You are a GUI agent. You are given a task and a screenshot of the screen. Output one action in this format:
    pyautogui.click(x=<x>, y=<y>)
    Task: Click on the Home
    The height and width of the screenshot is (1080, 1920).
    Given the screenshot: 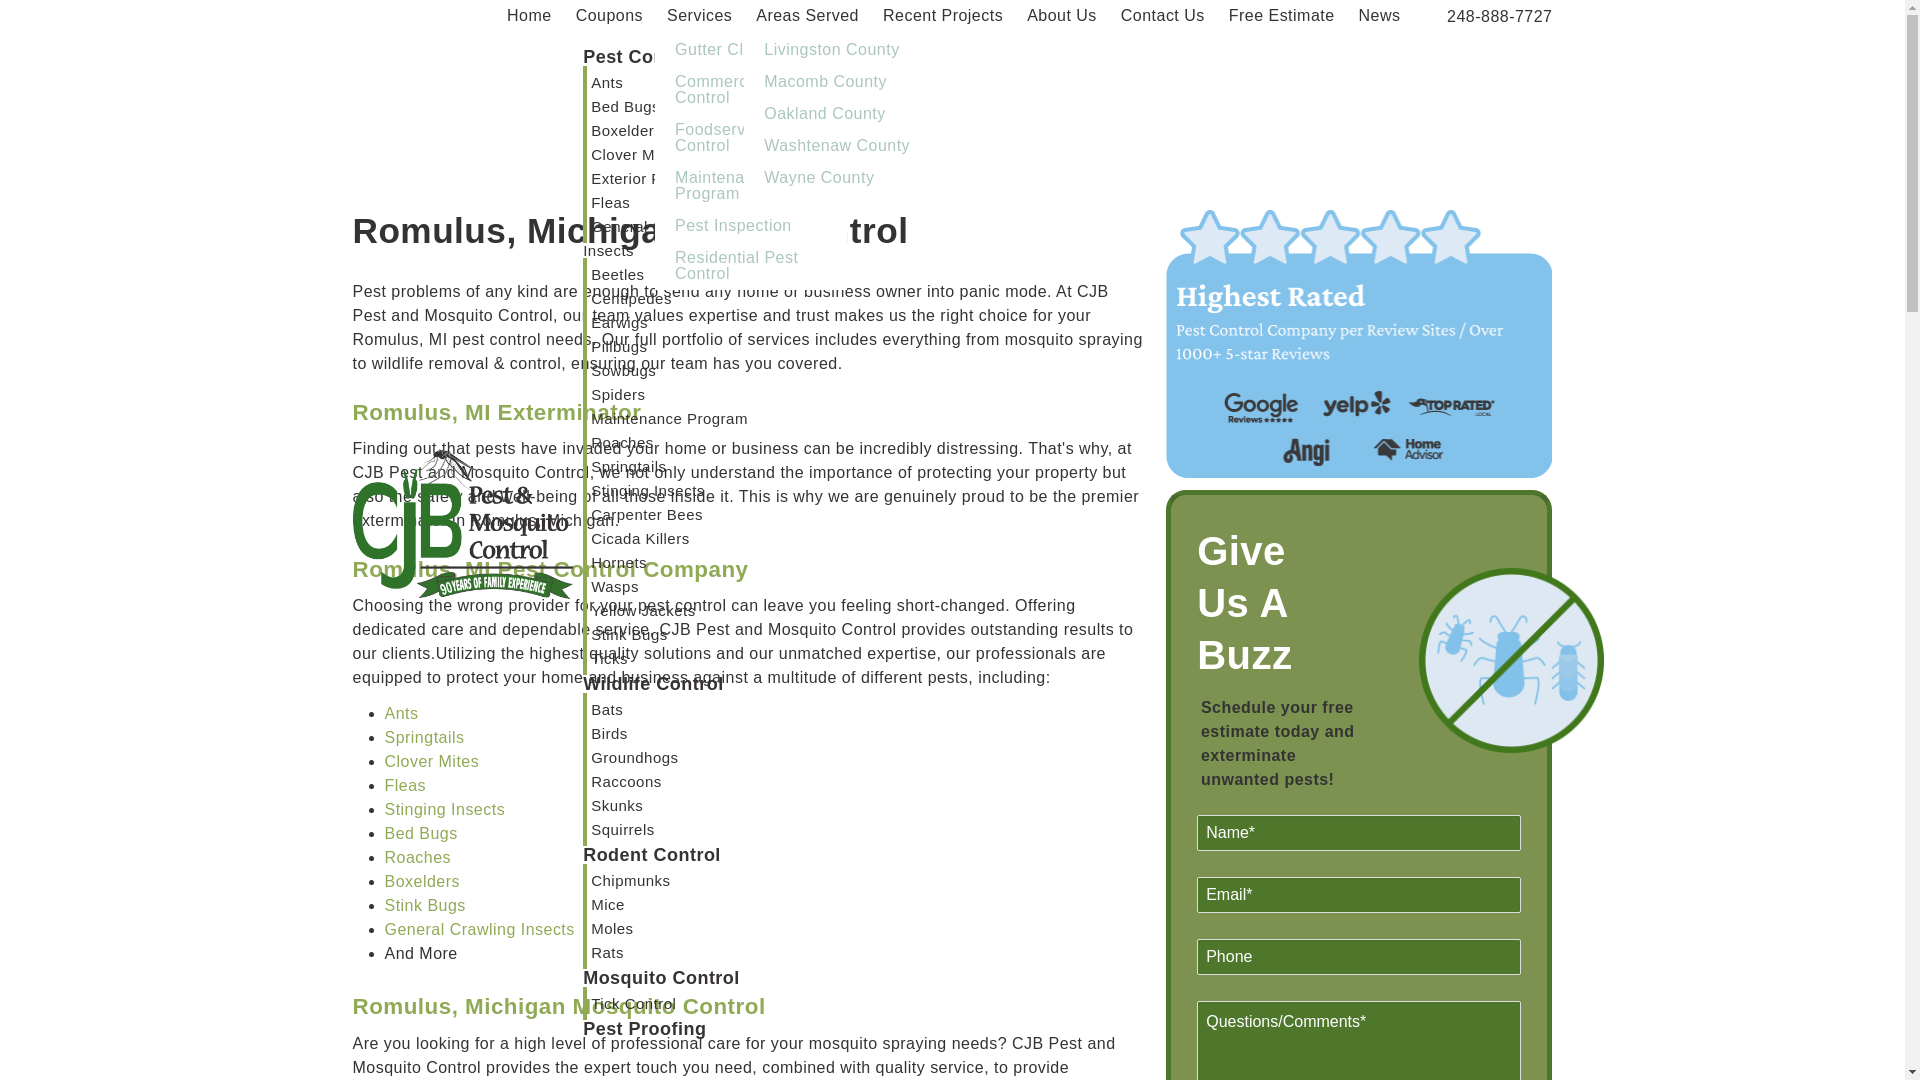 What is the action you would take?
    pyautogui.click(x=462, y=500)
    